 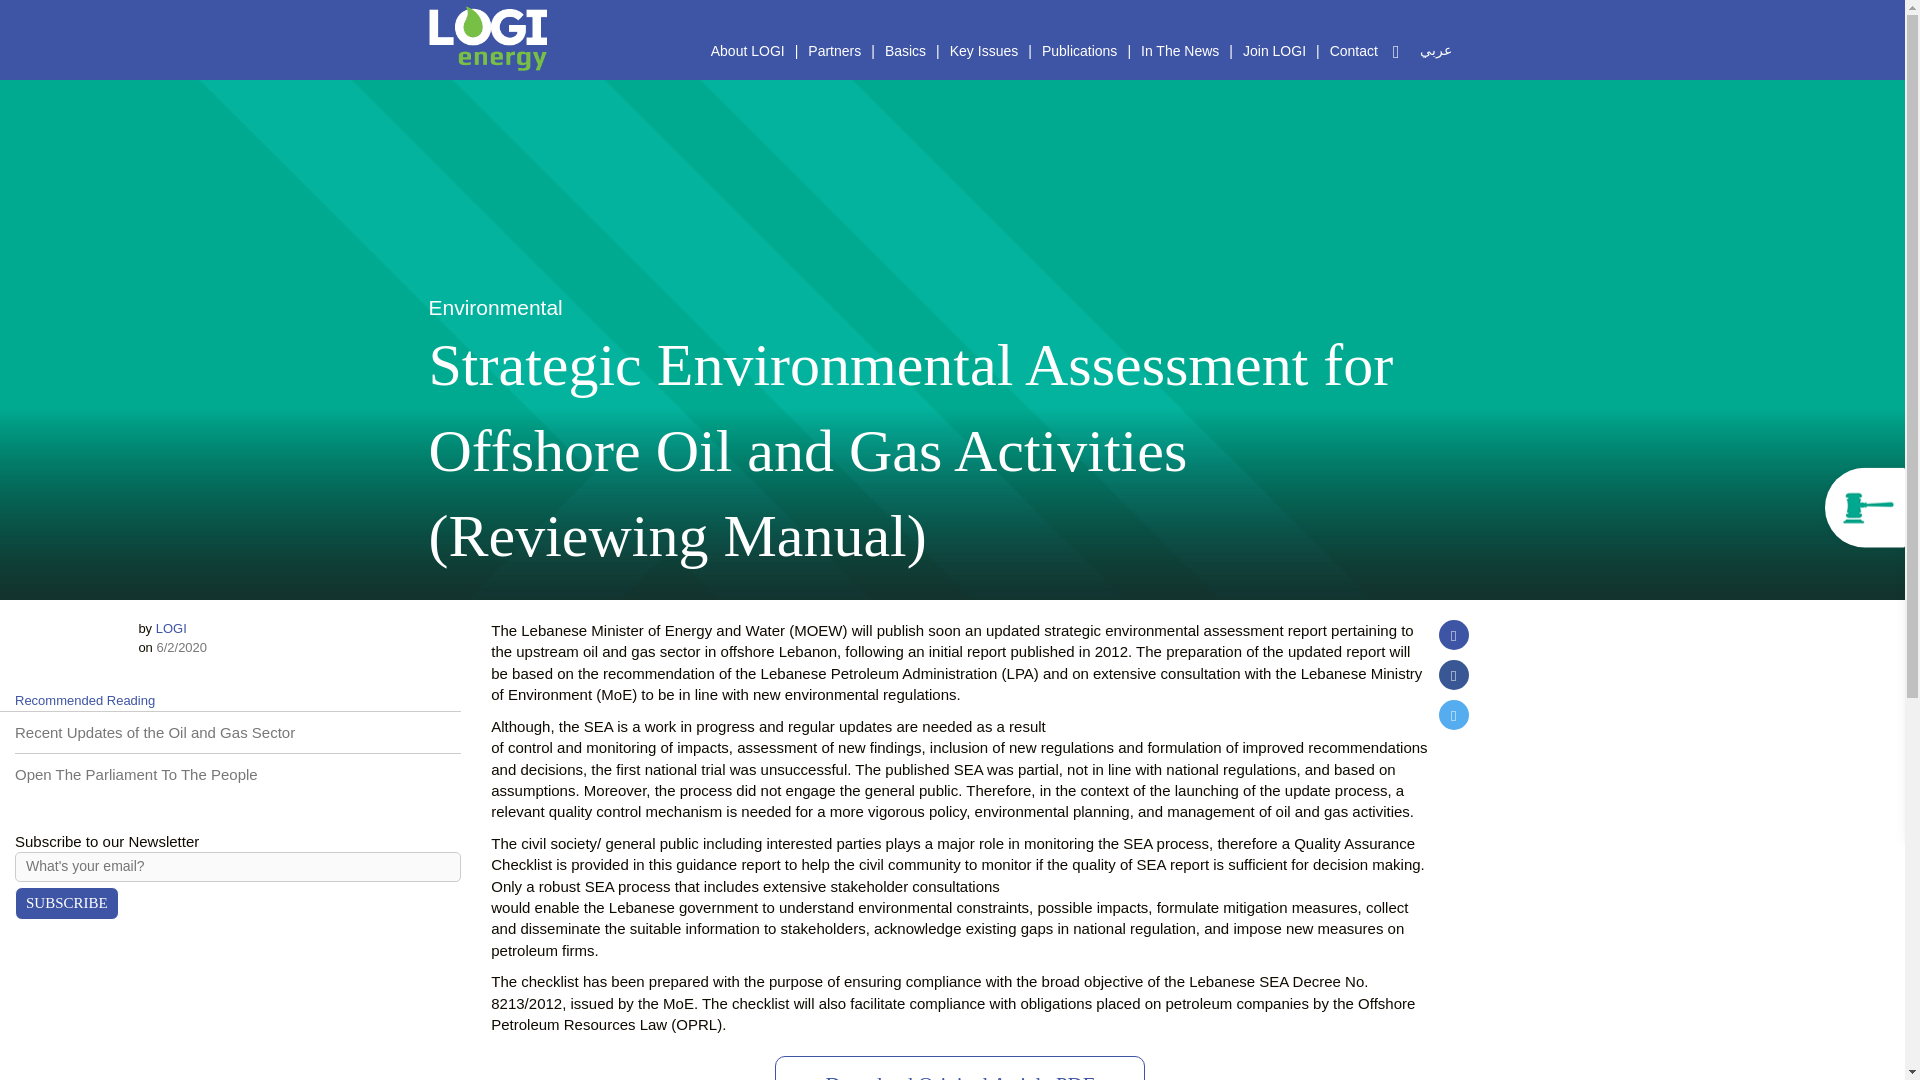 I want to click on Publications, so click(x=1080, y=50).